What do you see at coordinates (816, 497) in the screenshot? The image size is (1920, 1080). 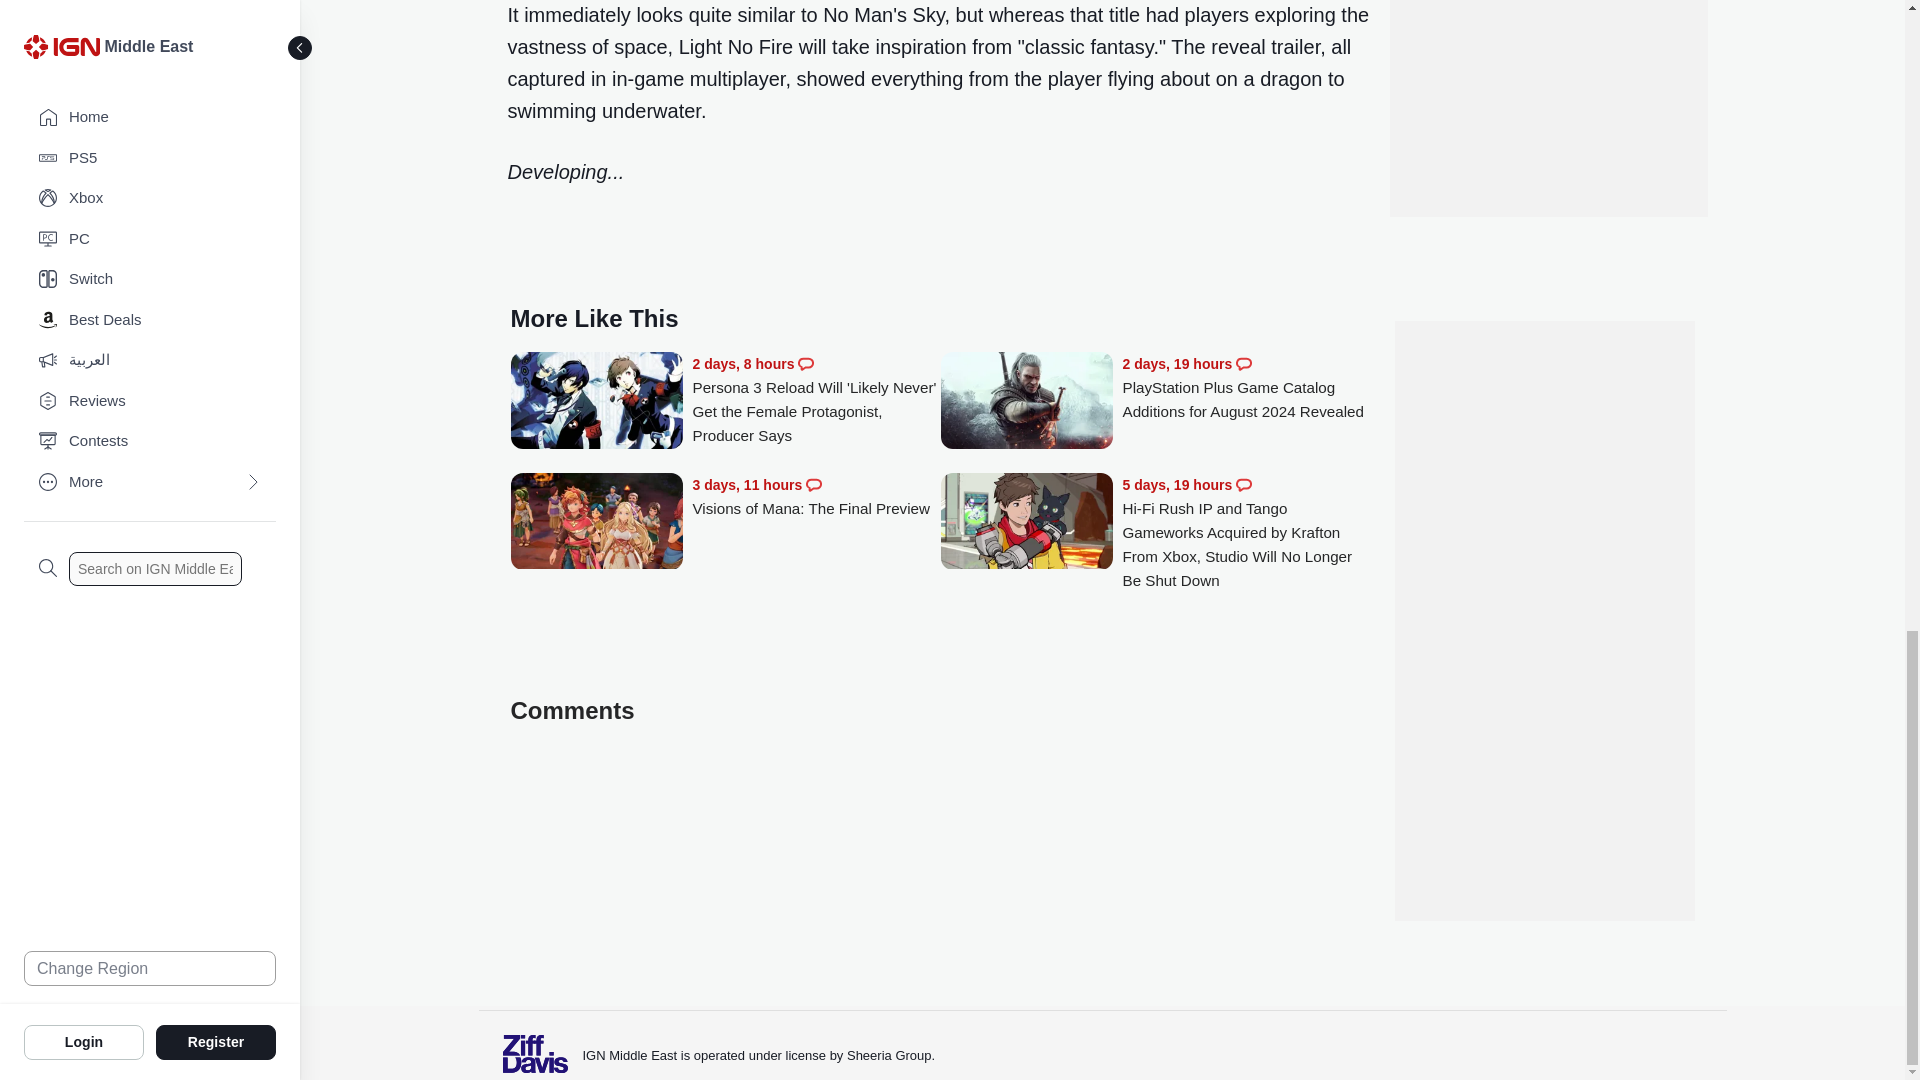 I see `Visions of Mana: The Final Preview` at bounding box center [816, 497].